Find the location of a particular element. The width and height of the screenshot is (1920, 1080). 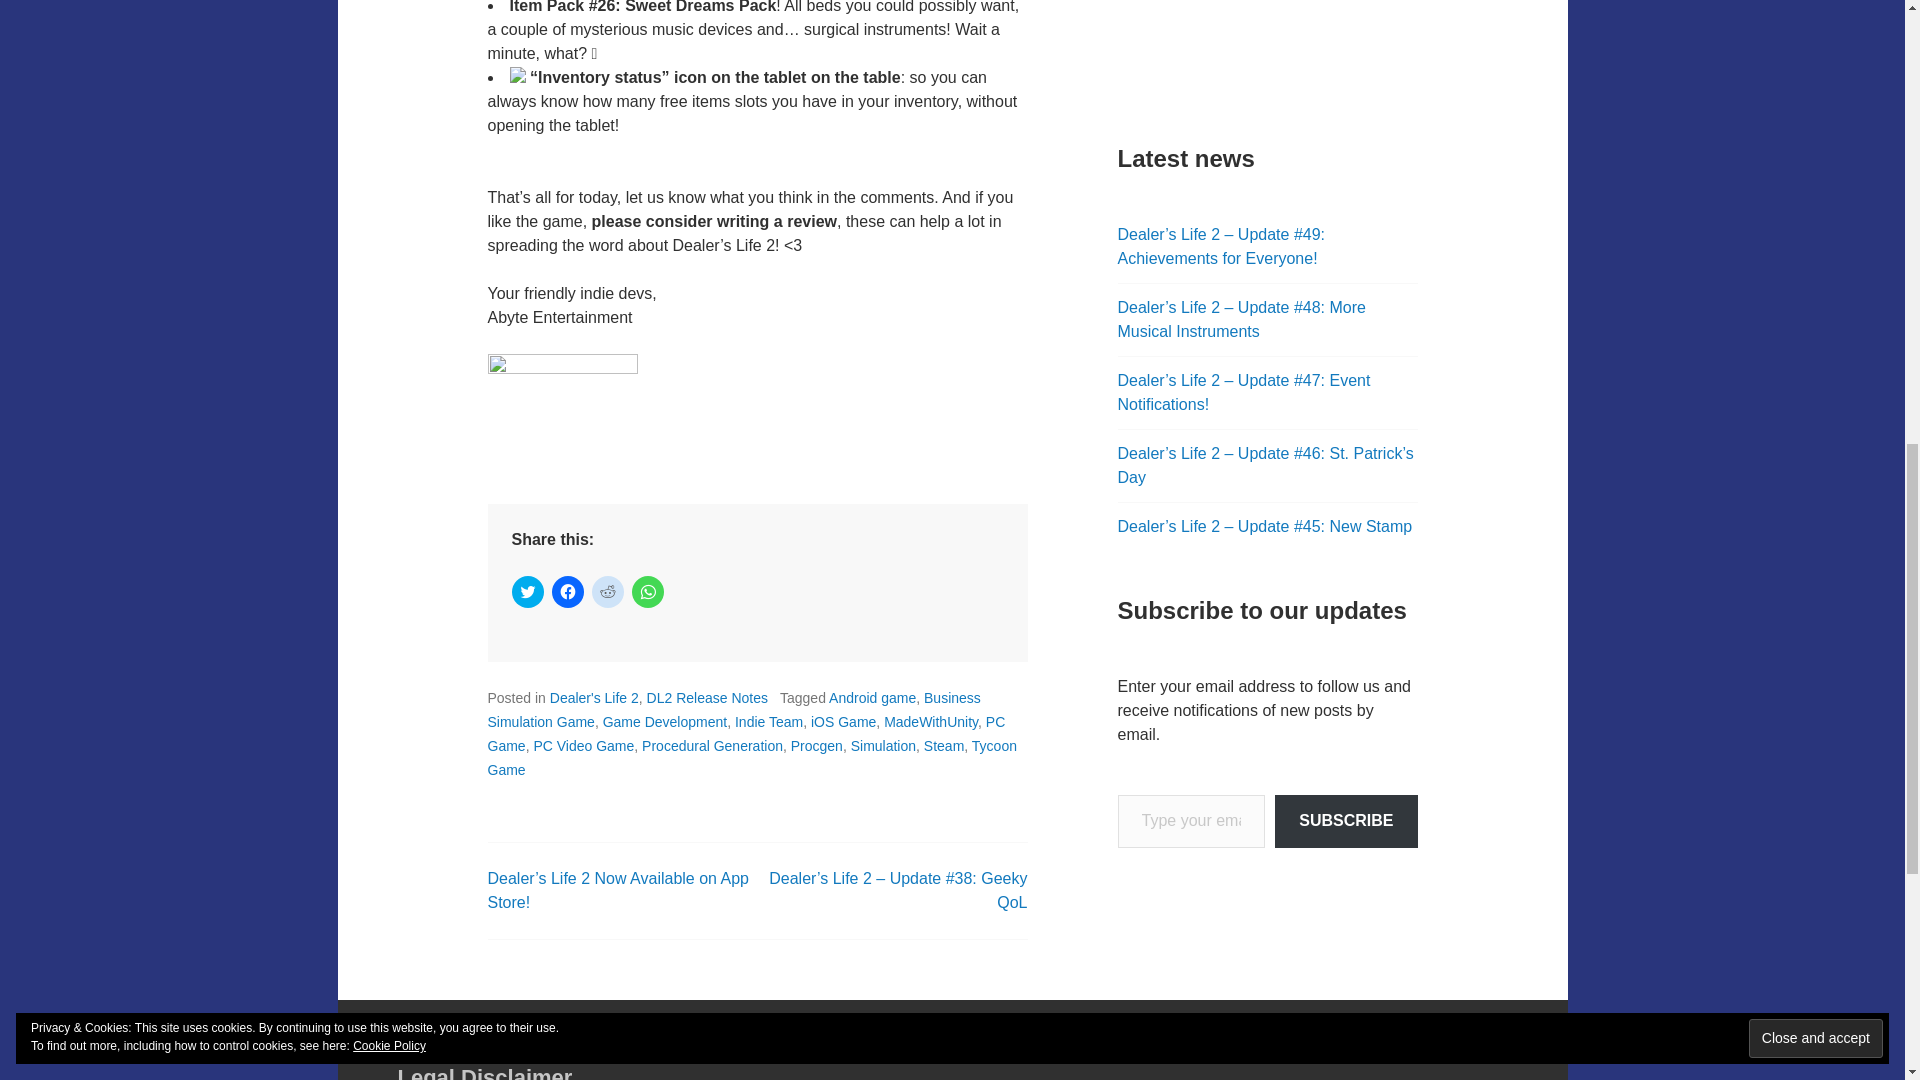

Business Simulation Game is located at coordinates (734, 710).